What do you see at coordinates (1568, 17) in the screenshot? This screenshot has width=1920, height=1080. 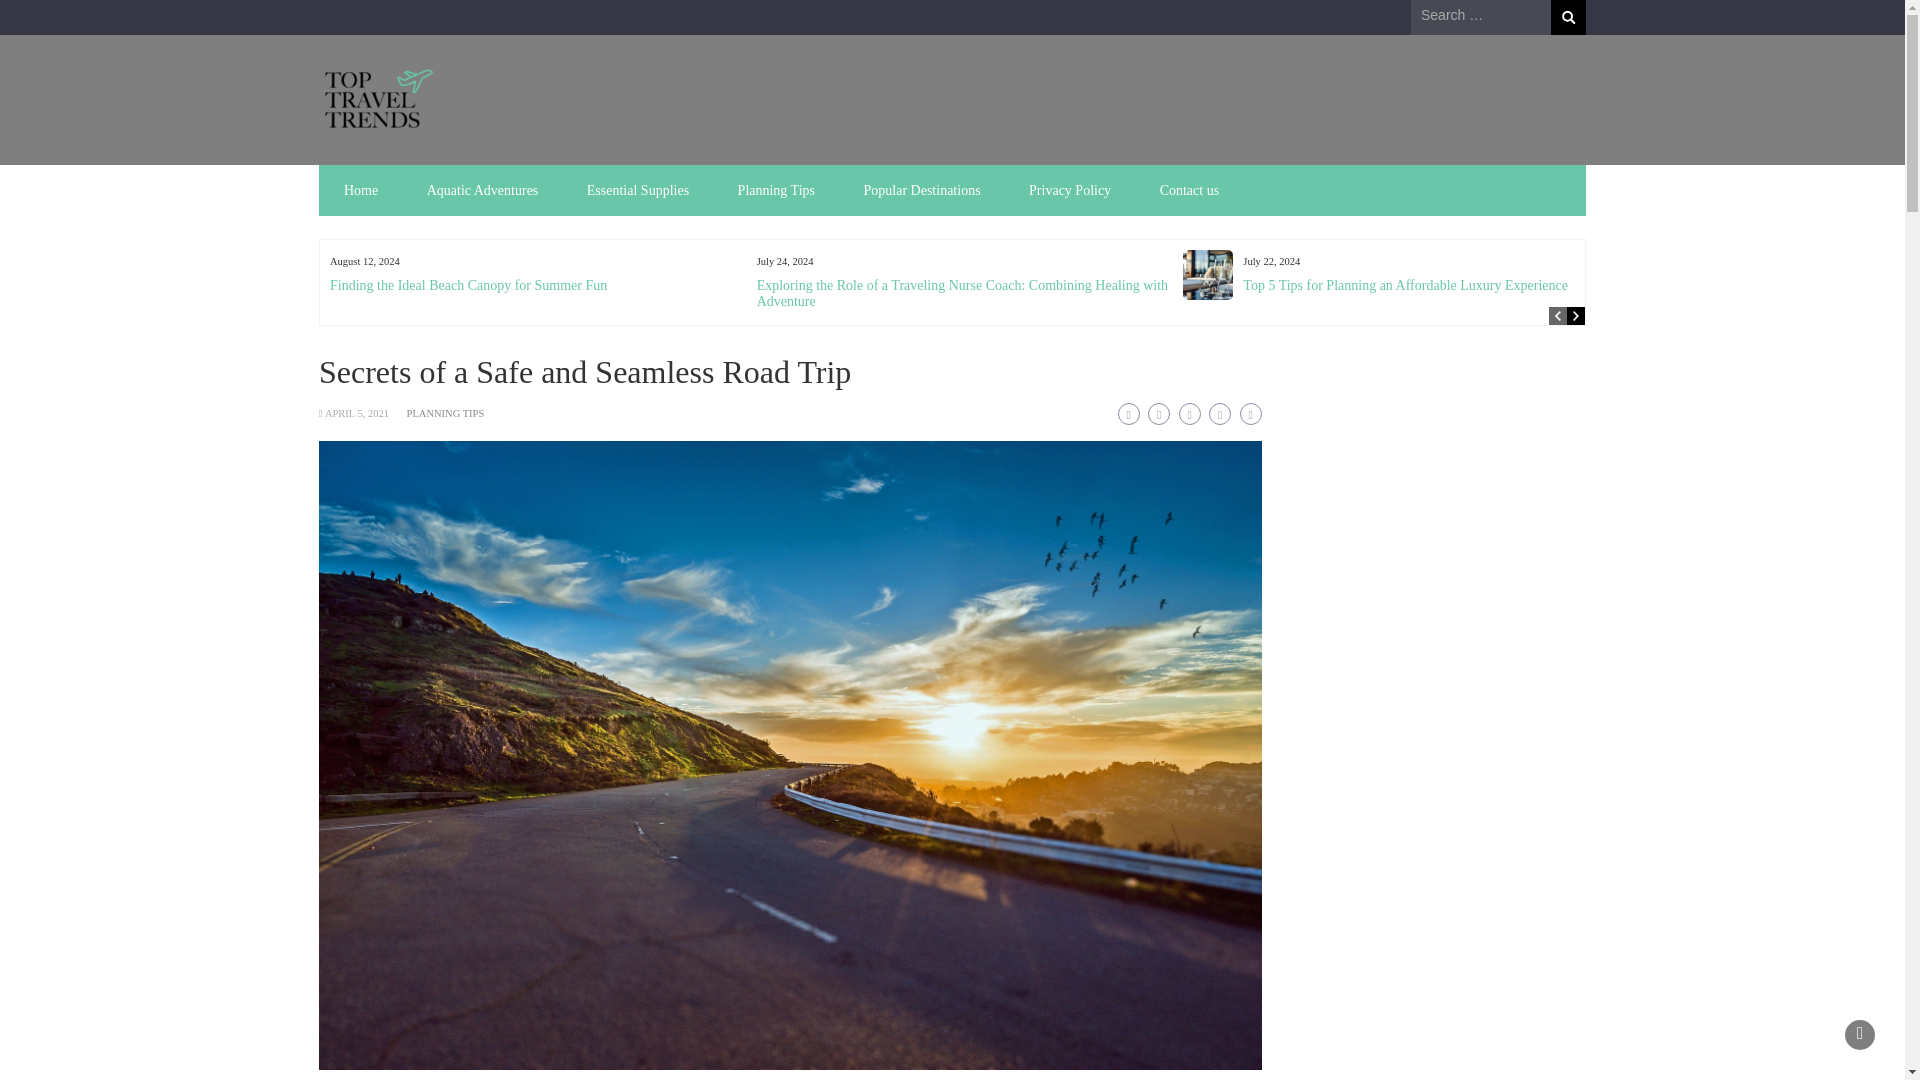 I see `Search` at bounding box center [1568, 17].